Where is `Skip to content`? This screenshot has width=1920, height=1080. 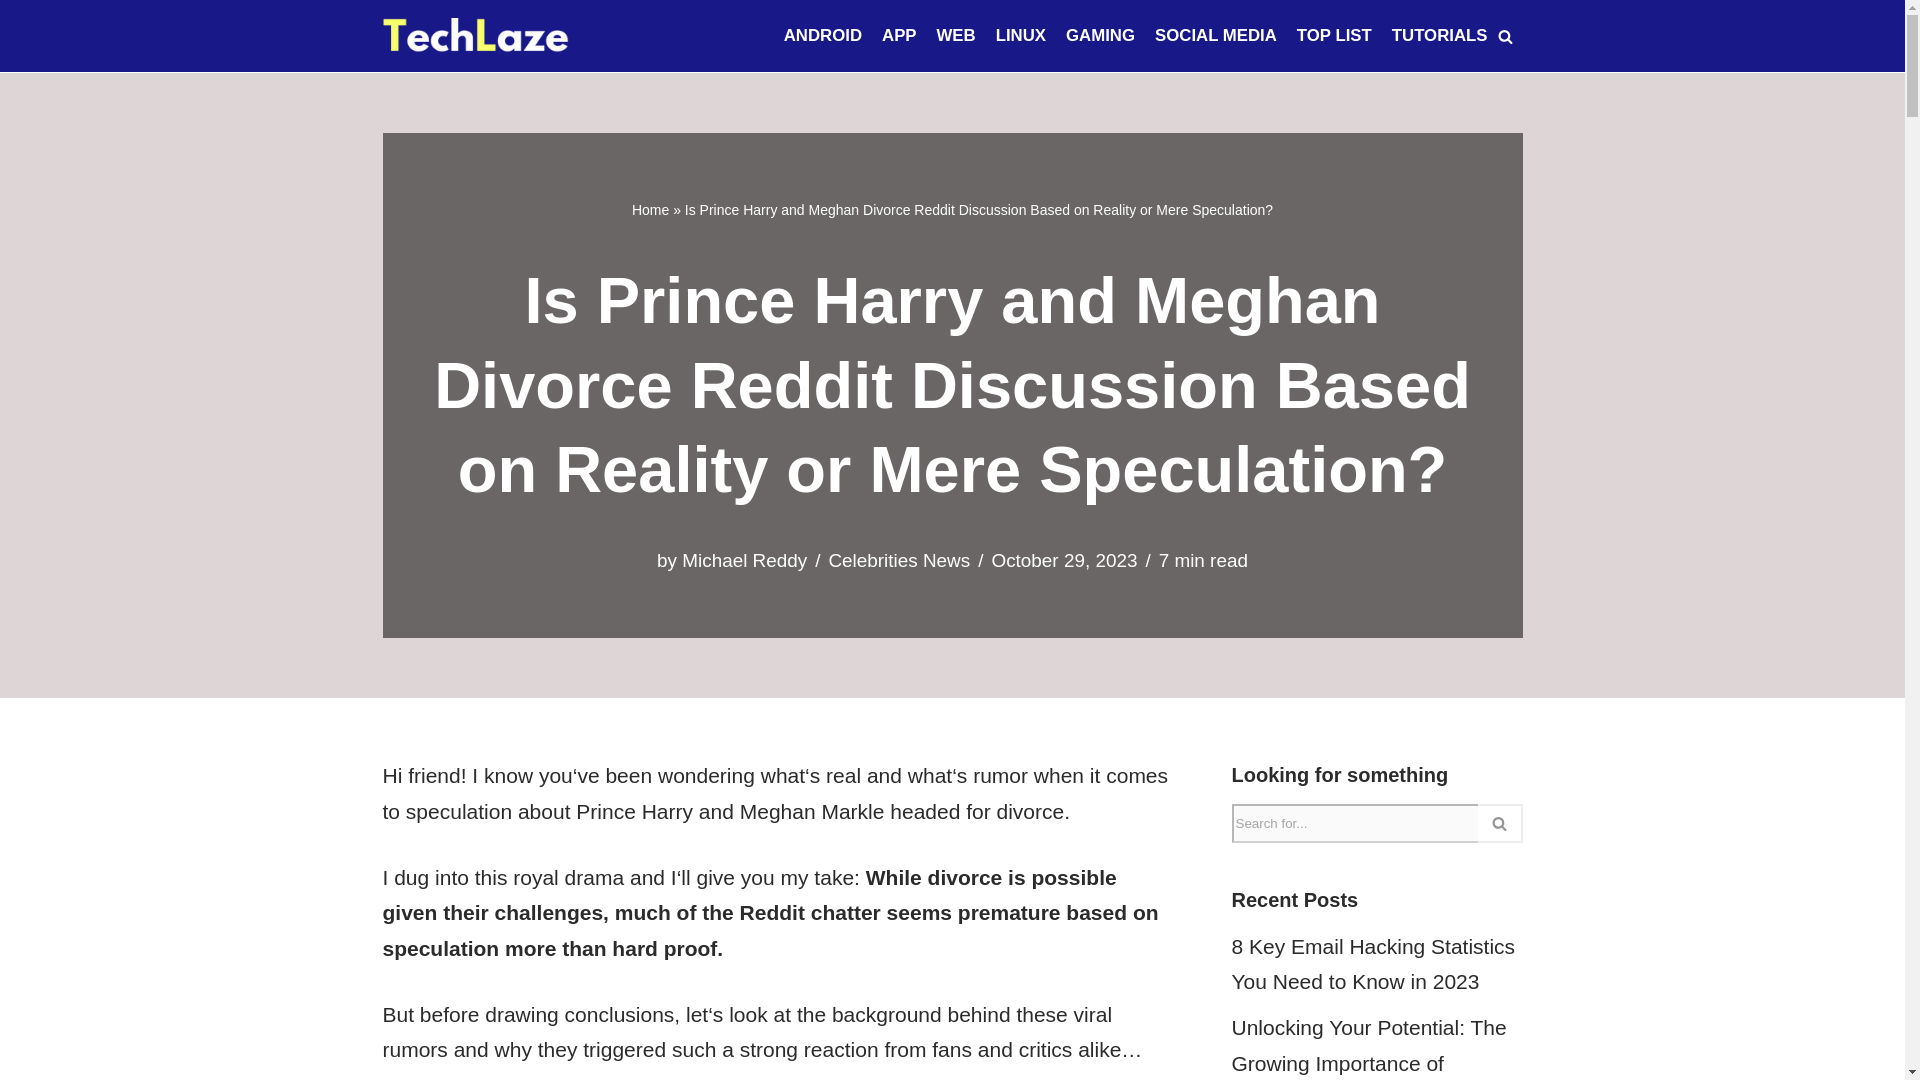
Skip to content is located at coordinates (15, 42).